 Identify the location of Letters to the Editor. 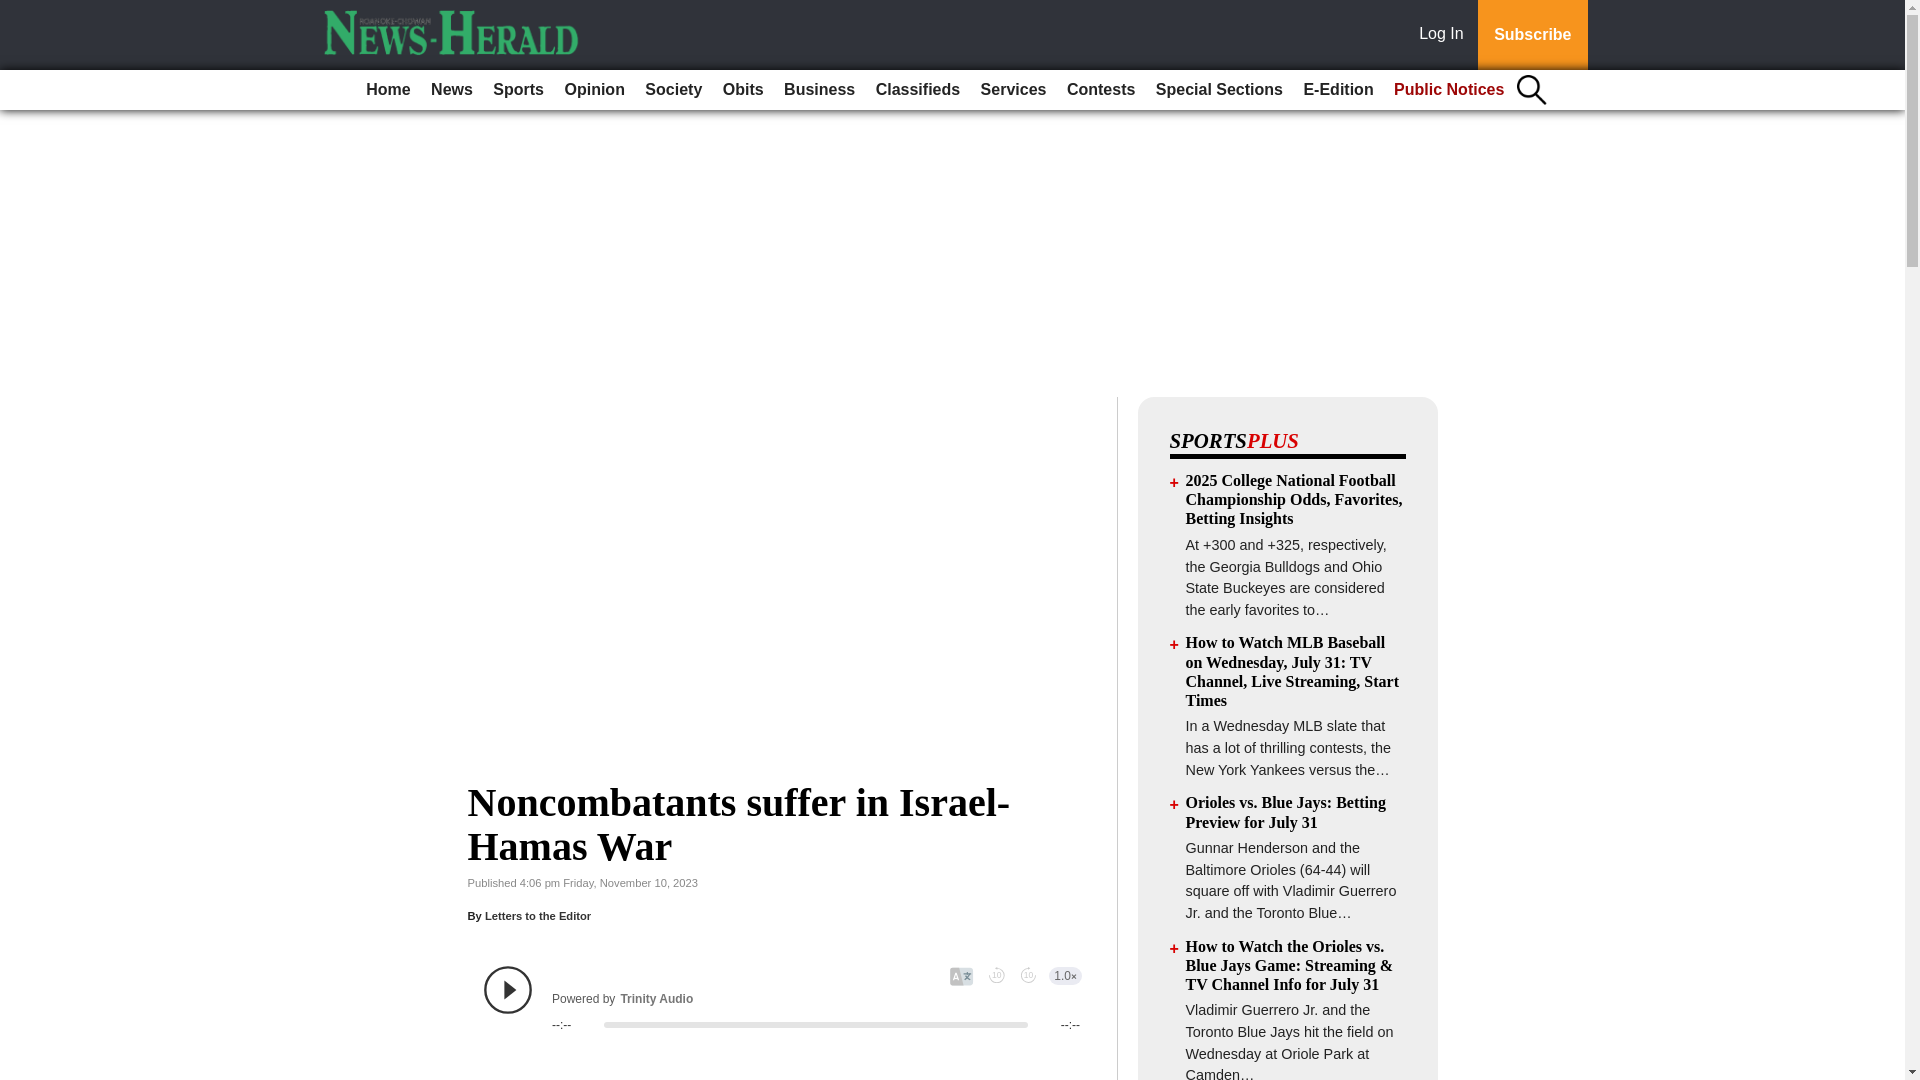
(538, 916).